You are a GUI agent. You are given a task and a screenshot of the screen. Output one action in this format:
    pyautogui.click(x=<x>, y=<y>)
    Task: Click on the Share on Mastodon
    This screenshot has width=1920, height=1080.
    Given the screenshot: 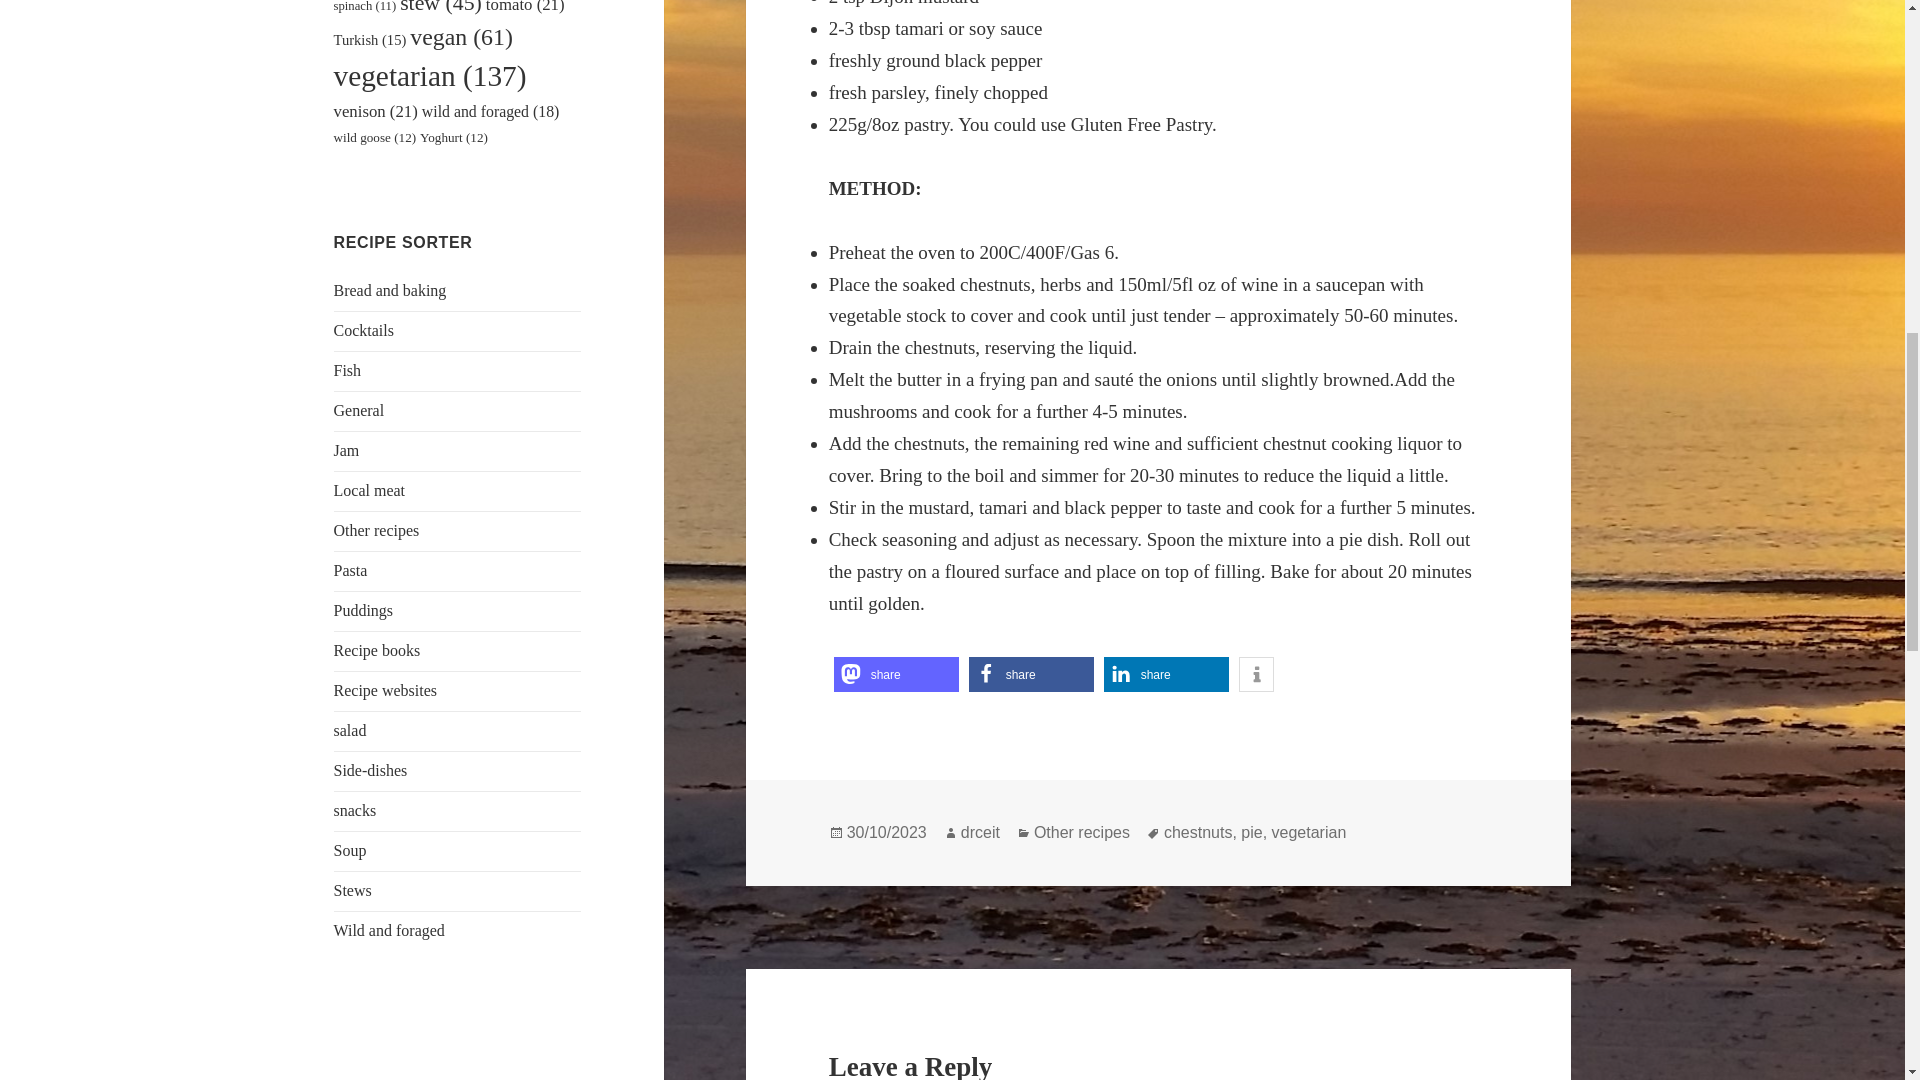 What is the action you would take?
    pyautogui.click(x=896, y=674)
    